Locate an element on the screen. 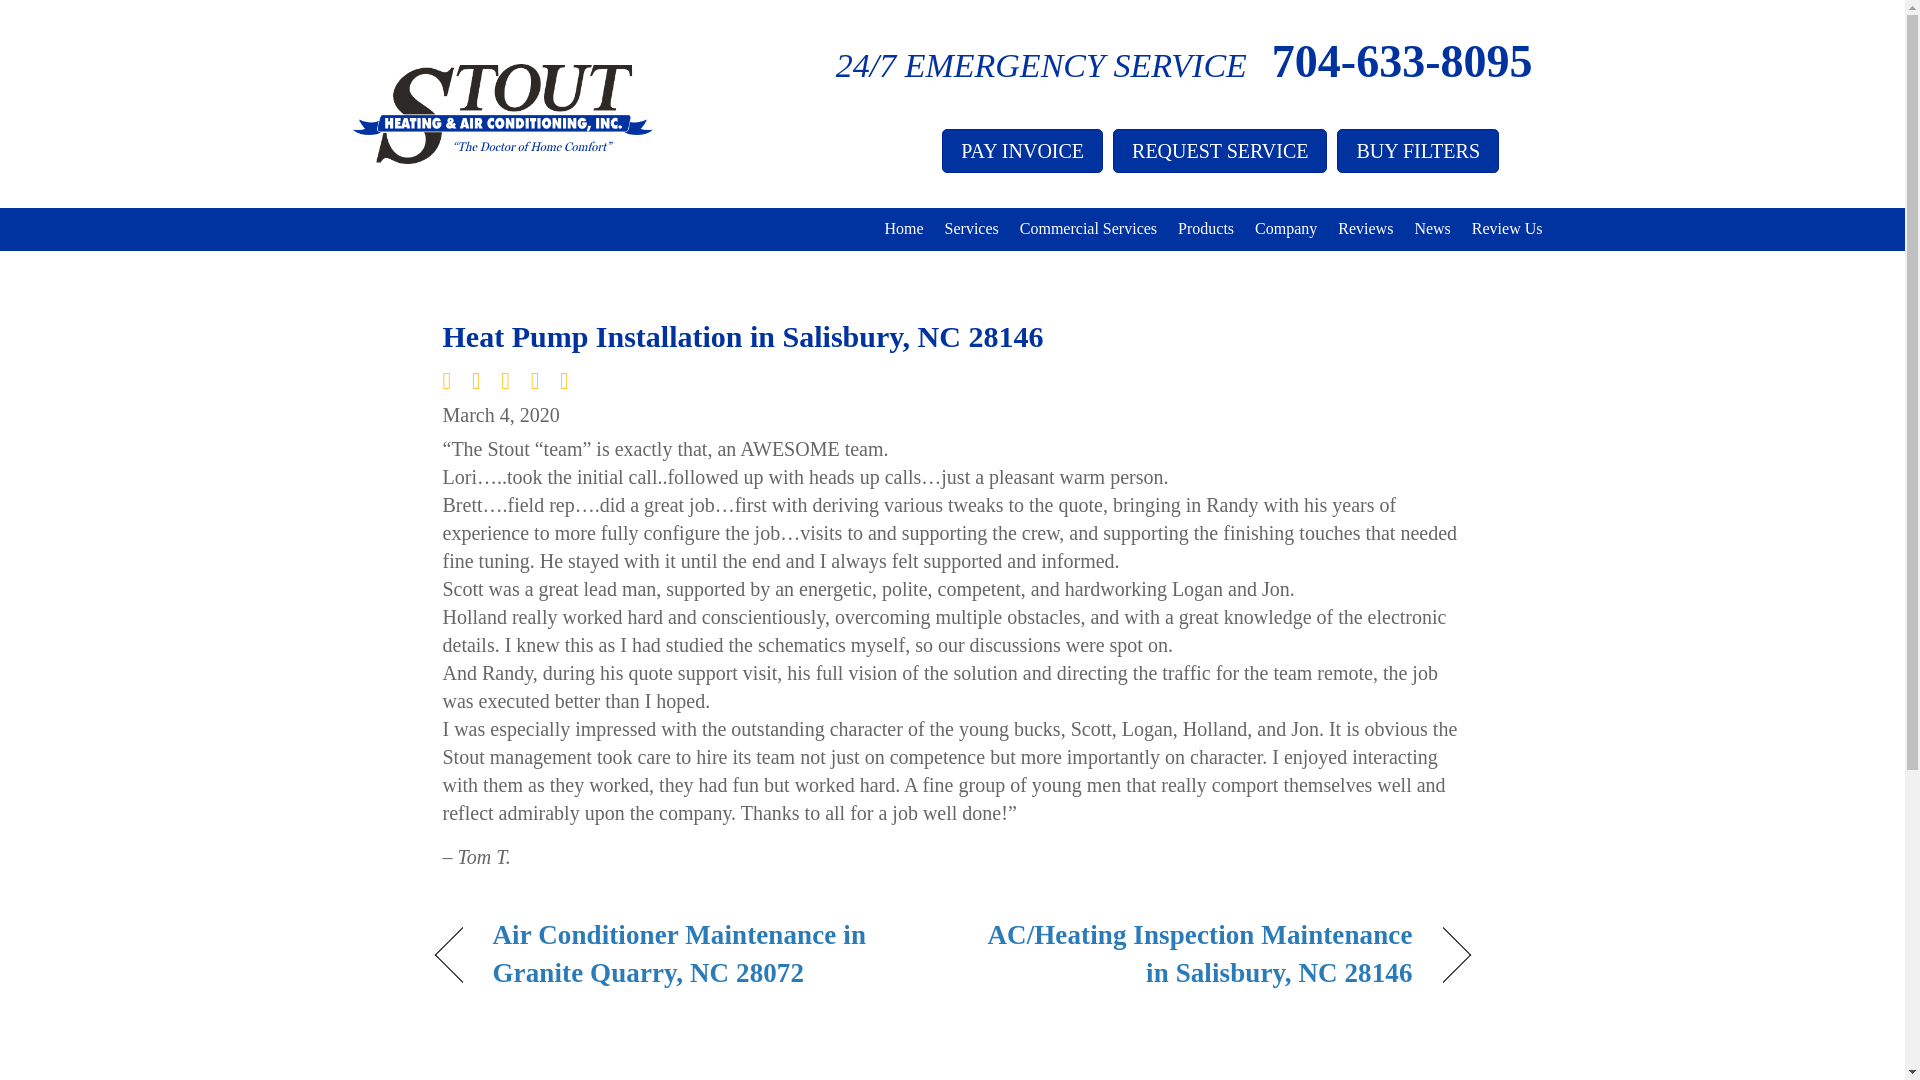 Image resolution: width=1920 pixels, height=1080 pixels. Home is located at coordinates (903, 228).